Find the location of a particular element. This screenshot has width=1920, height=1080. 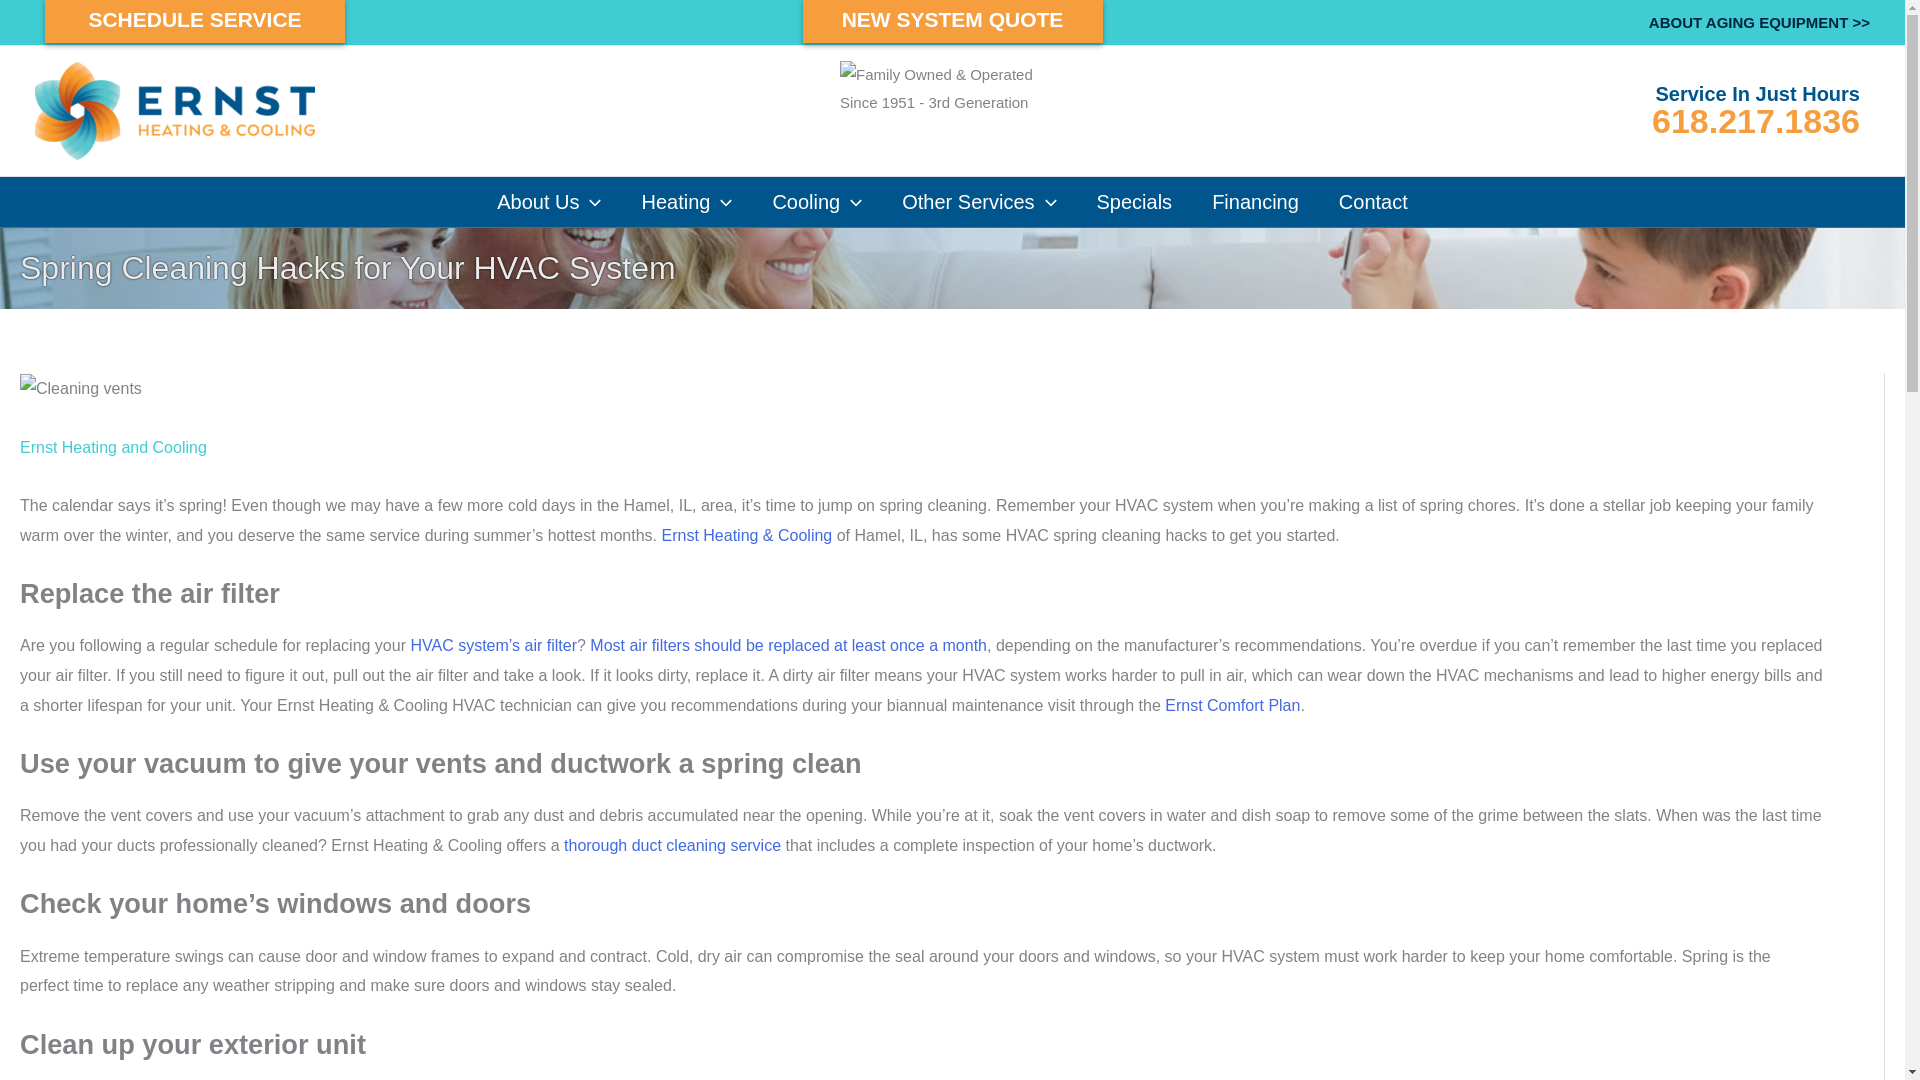

Heating is located at coordinates (686, 202).